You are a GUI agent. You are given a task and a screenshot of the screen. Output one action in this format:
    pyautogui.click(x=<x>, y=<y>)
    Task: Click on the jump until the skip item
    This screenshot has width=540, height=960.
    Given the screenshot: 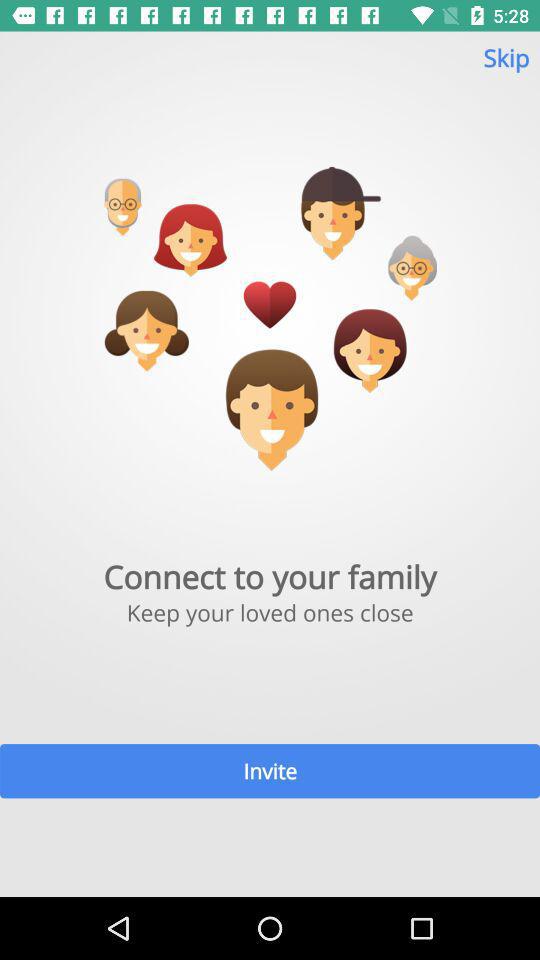 What is the action you would take?
    pyautogui.click(x=506, y=66)
    